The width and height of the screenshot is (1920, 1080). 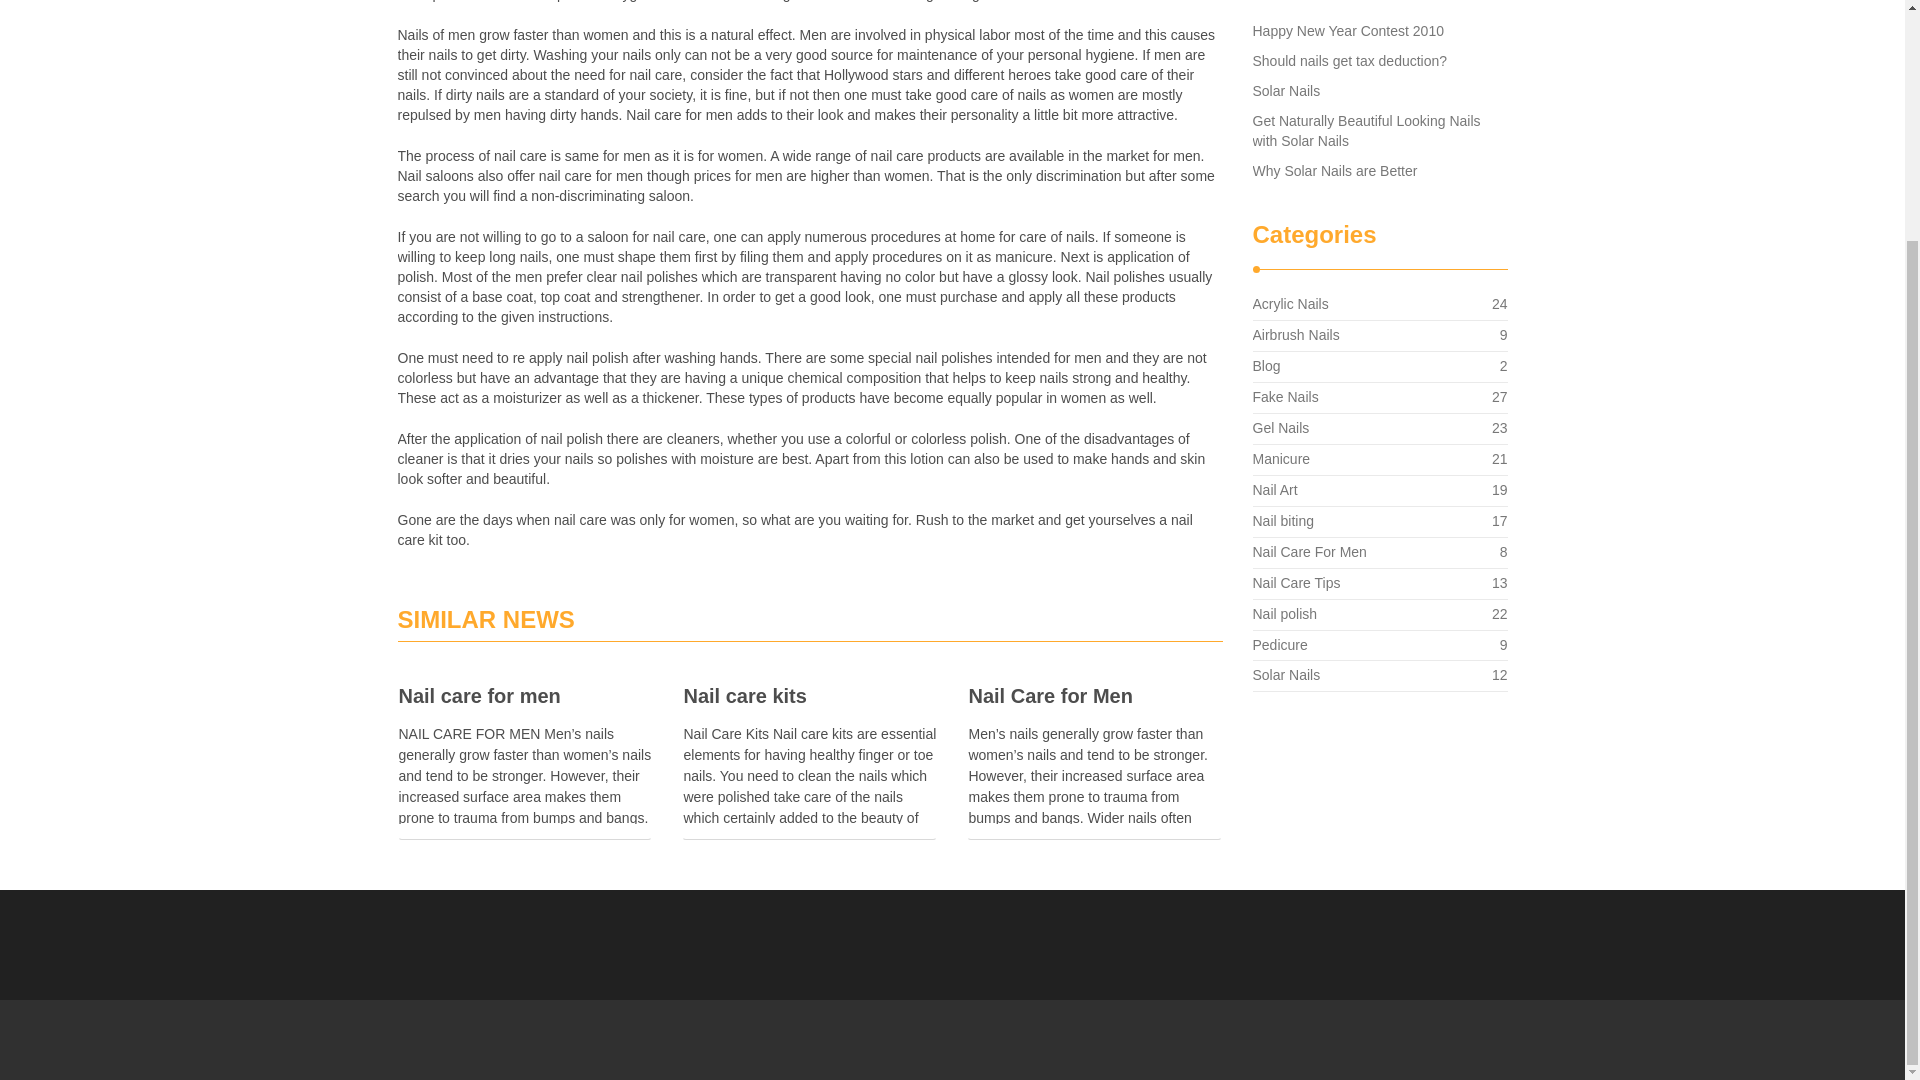 What do you see at coordinates (1290, 304) in the screenshot?
I see `Nail care for men` at bounding box center [1290, 304].